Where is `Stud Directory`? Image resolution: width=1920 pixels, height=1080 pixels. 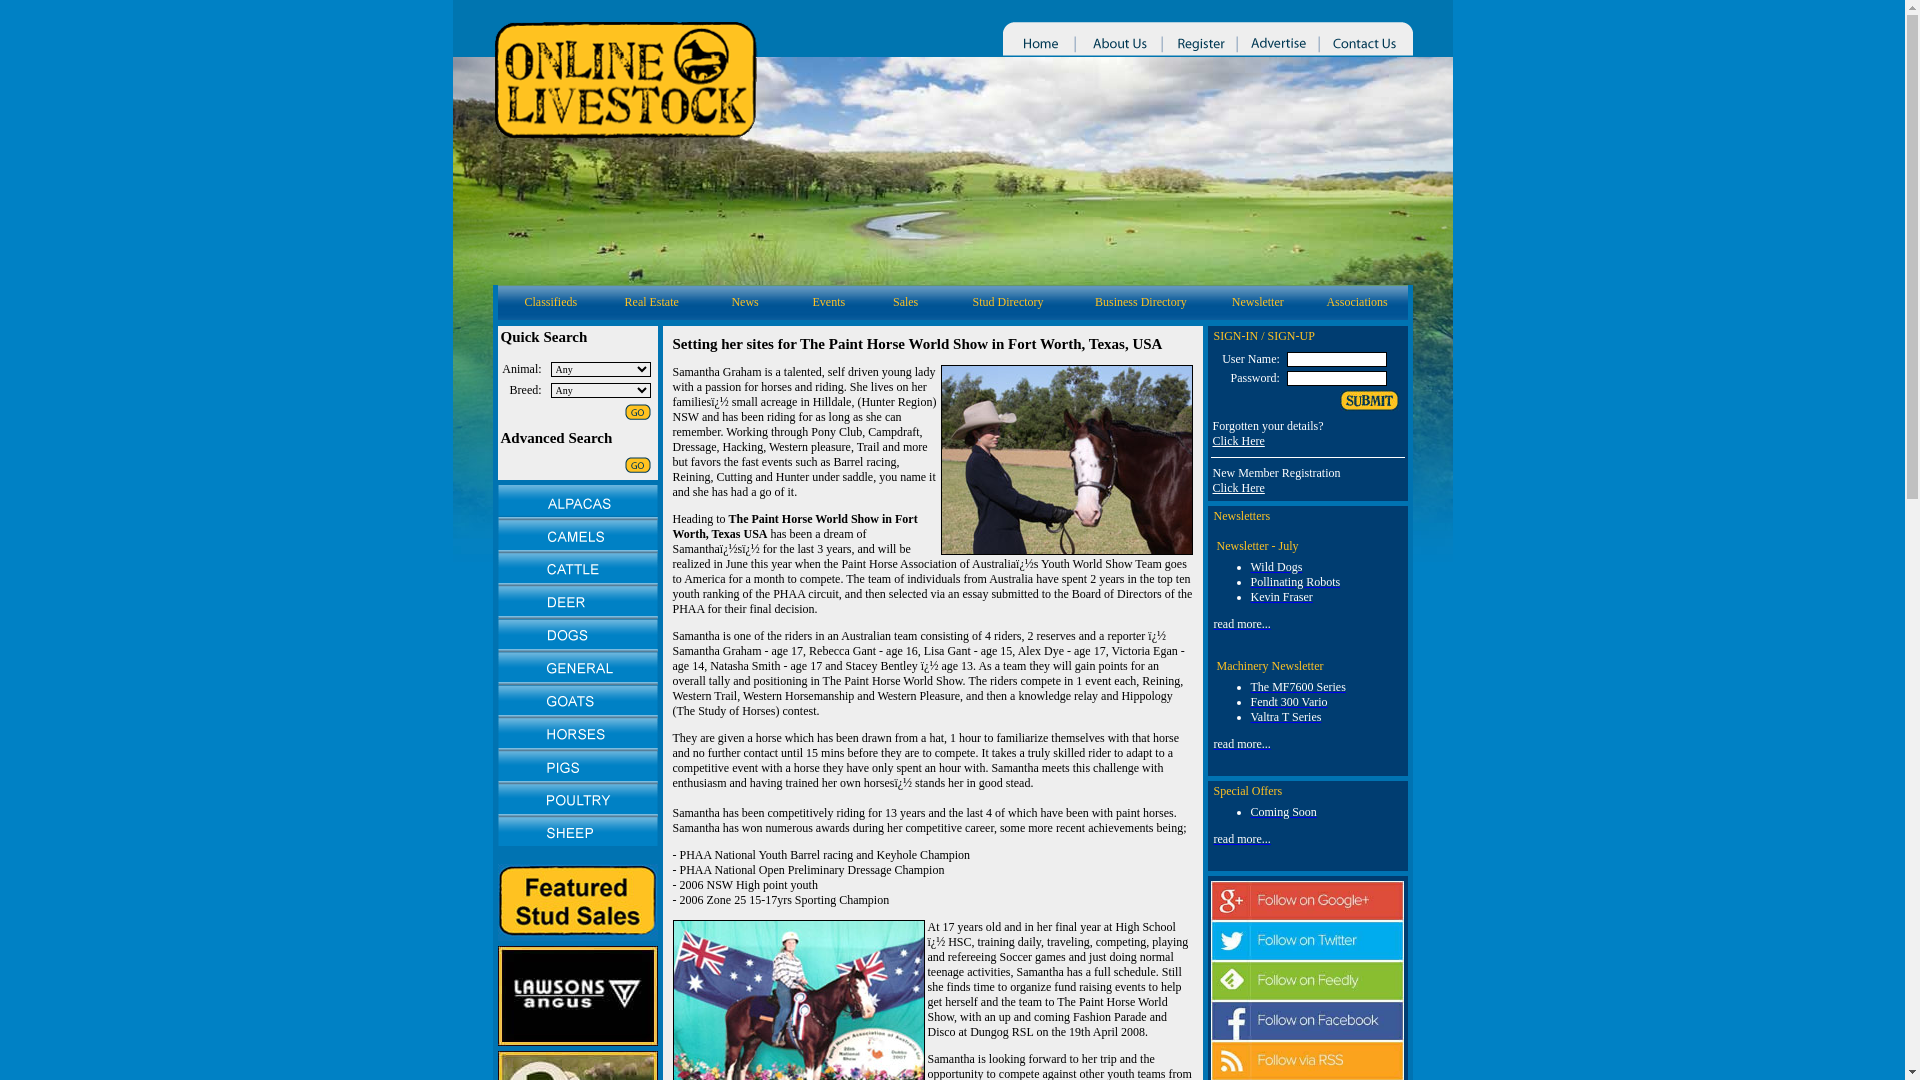 Stud Directory is located at coordinates (1008, 302).